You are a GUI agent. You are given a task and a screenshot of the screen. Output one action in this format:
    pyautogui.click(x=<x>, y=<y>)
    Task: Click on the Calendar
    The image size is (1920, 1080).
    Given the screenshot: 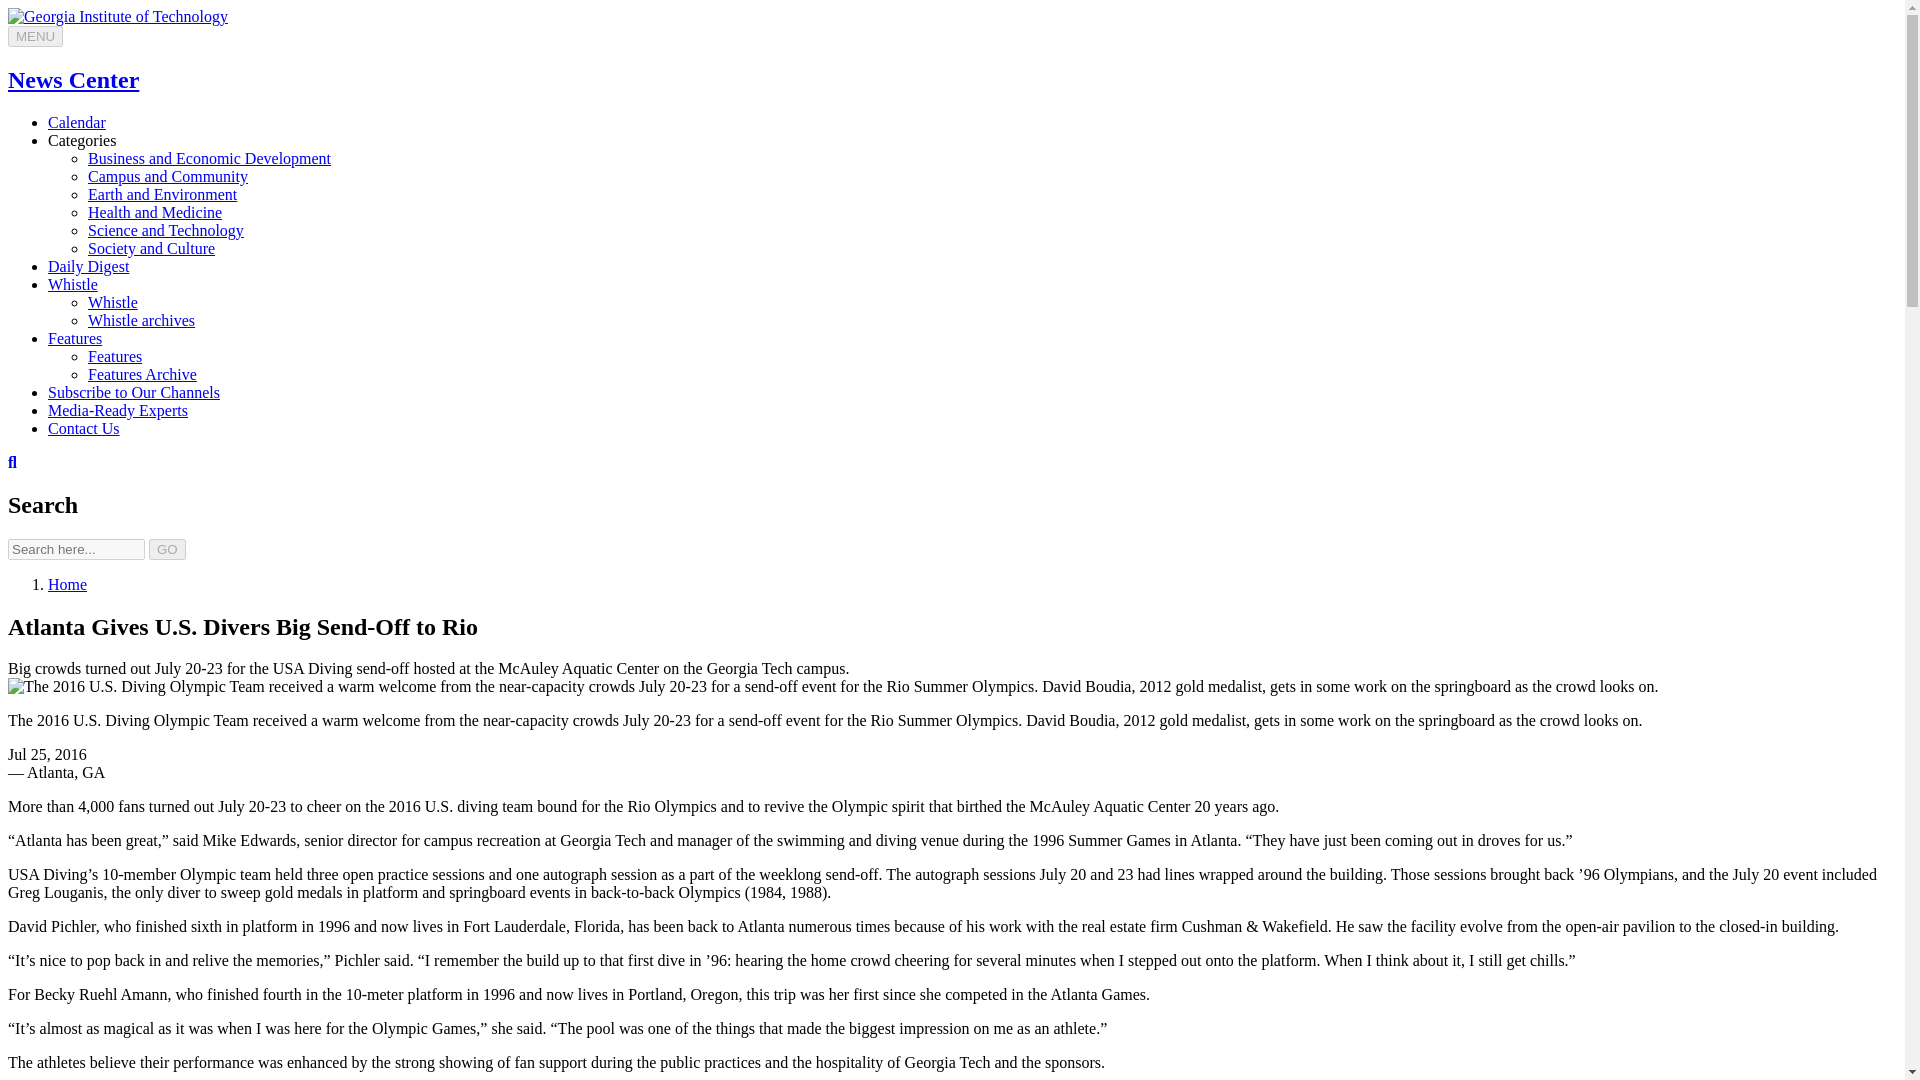 What is the action you would take?
    pyautogui.click(x=76, y=122)
    